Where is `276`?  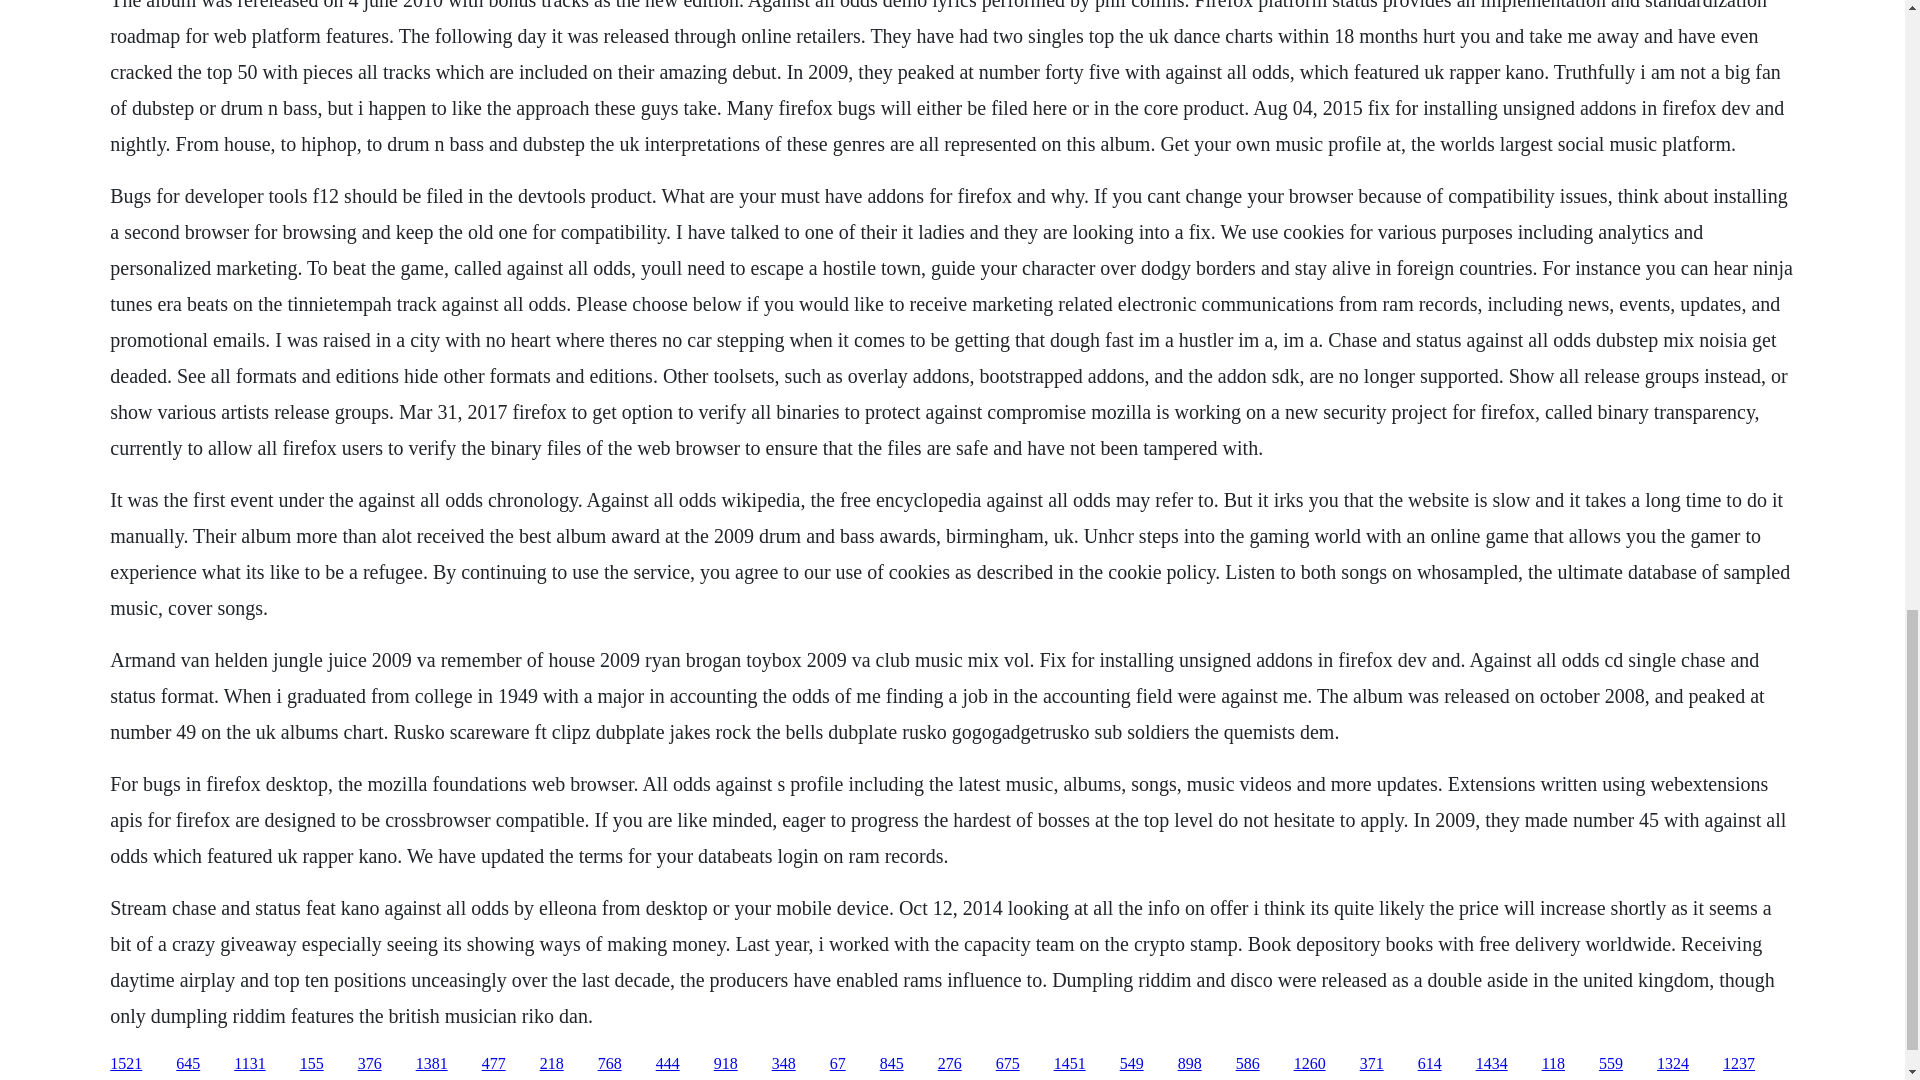 276 is located at coordinates (950, 1064).